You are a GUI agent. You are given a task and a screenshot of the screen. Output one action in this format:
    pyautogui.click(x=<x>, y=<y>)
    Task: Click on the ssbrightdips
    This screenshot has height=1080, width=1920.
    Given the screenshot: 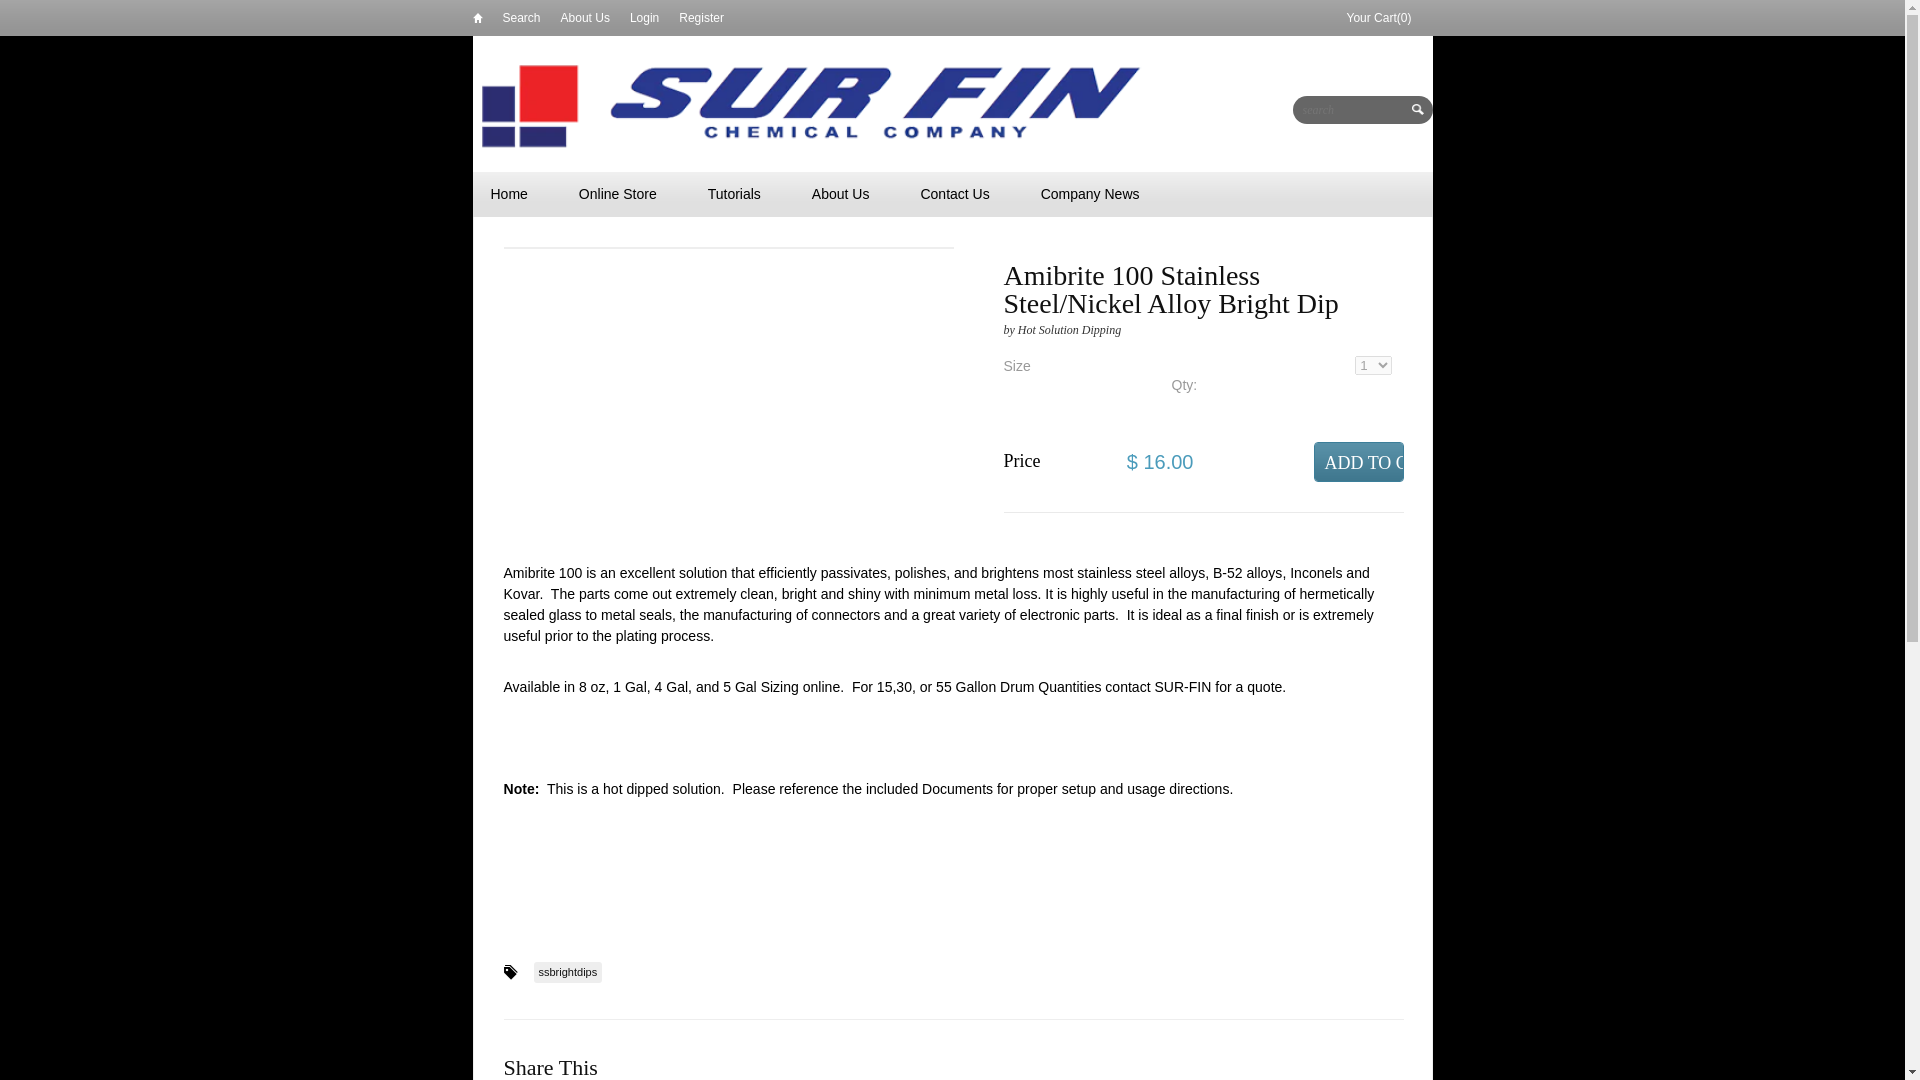 What is the action you would take?
    pyautogui.click(x=568, y=972)
    